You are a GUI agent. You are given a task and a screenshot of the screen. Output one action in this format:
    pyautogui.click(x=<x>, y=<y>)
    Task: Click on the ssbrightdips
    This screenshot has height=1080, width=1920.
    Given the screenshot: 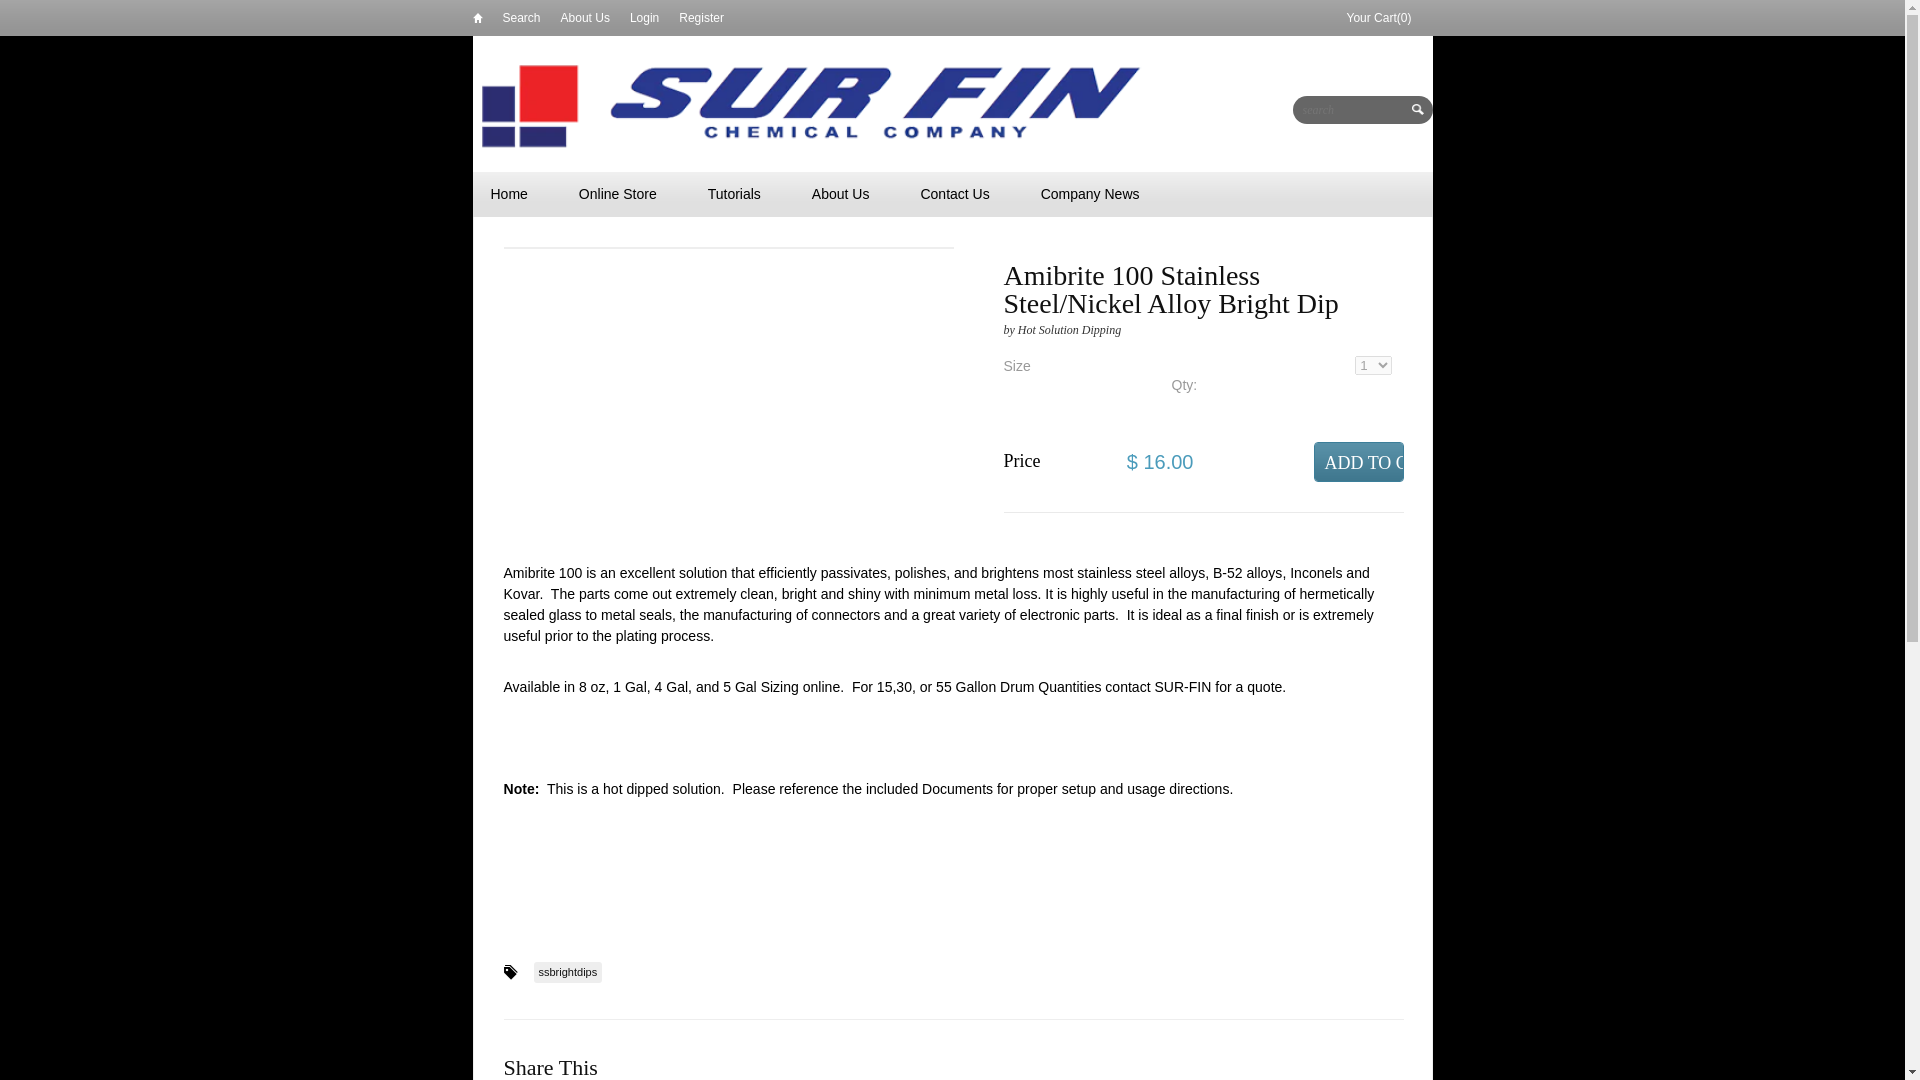 What is the action you would take?
    pyautogui.click(x=568, y=972)
    